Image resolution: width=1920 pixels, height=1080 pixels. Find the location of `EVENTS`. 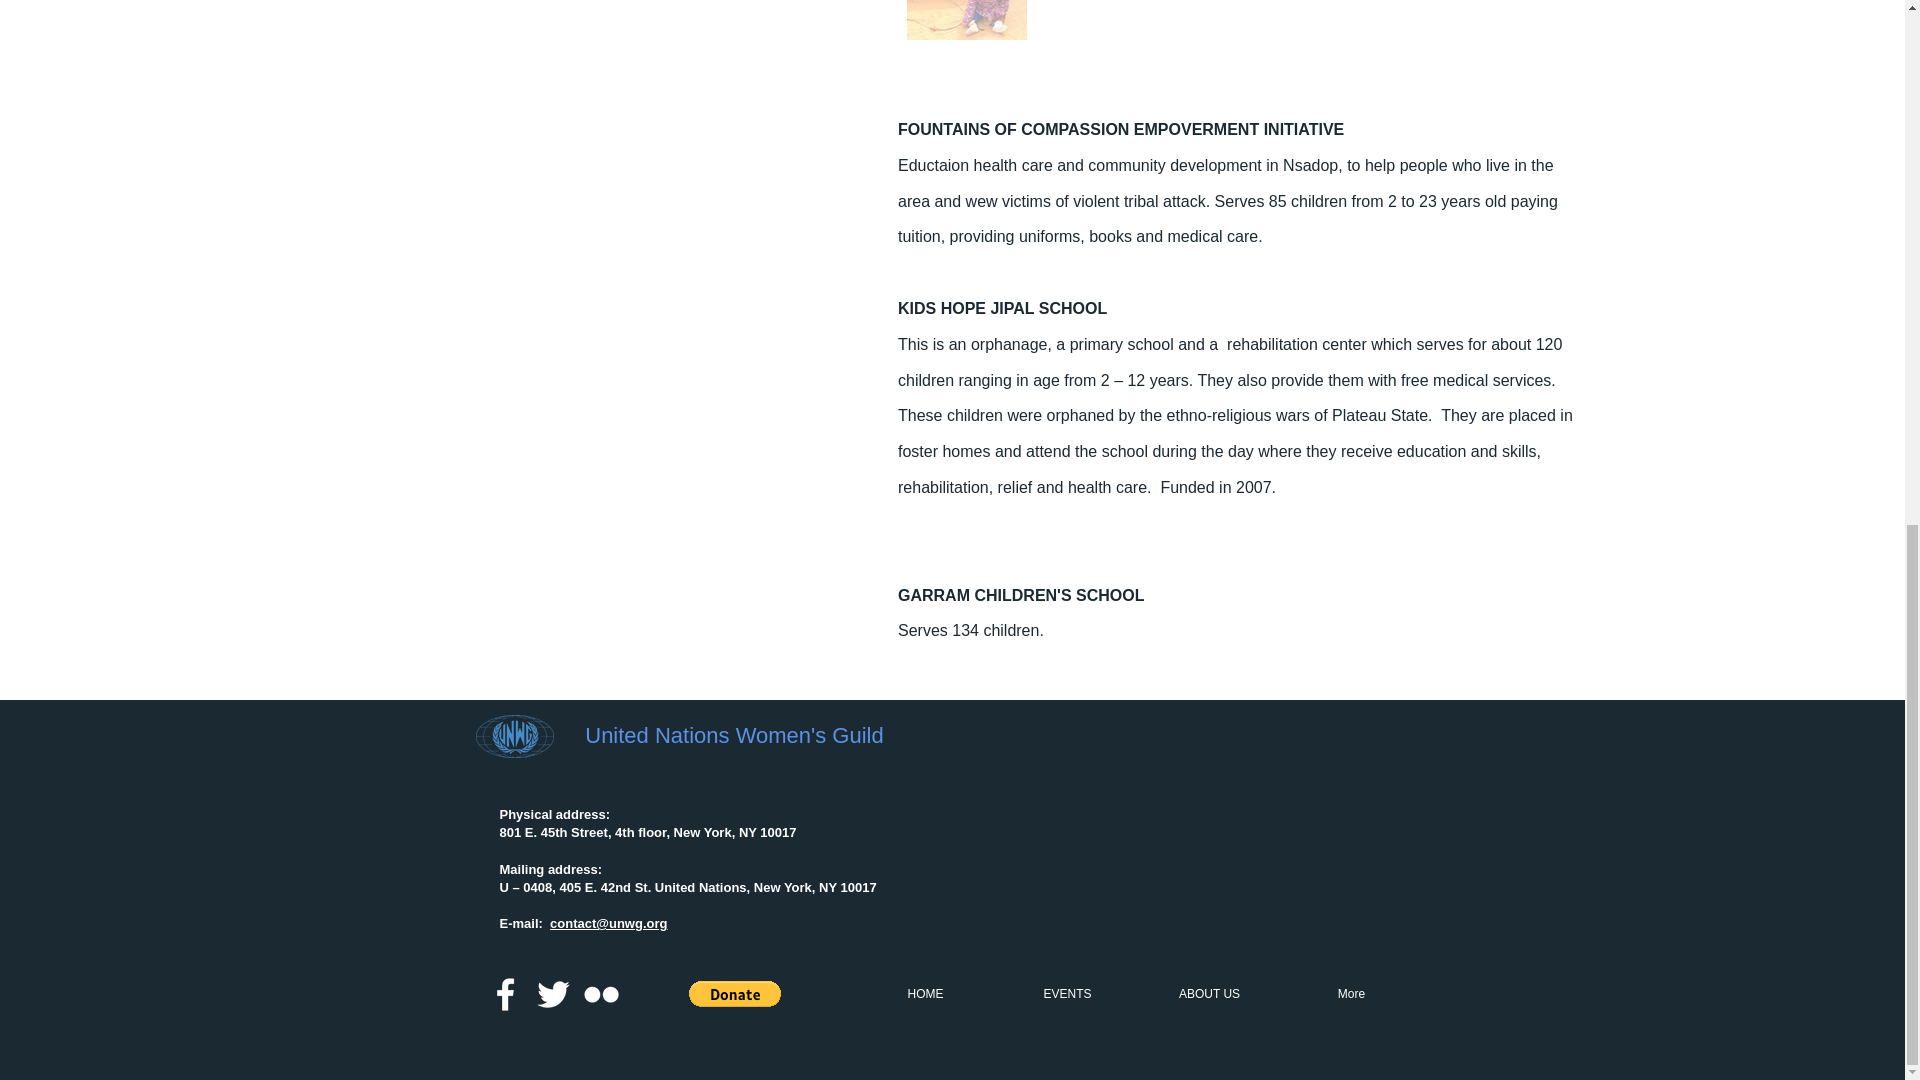

EVENTS is located at coordinates (1067, 994).